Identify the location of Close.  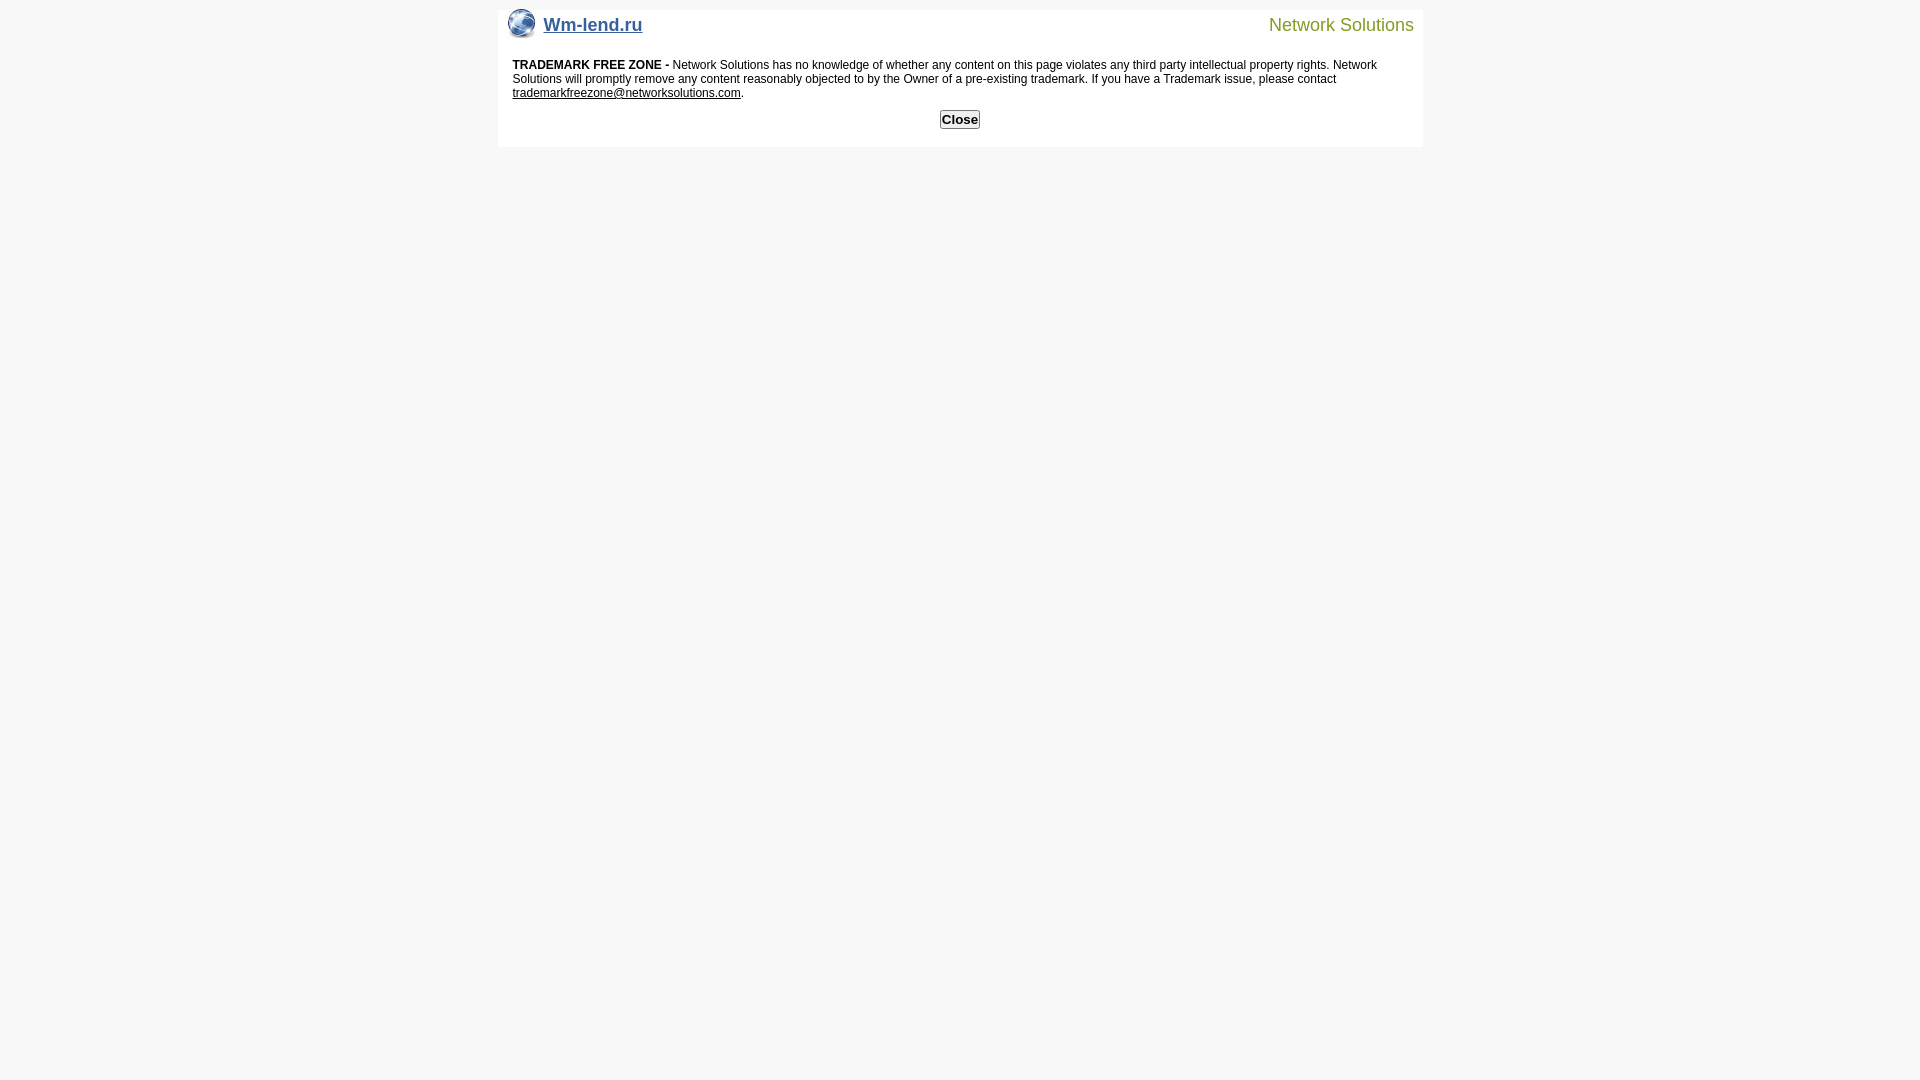
(960, 120).